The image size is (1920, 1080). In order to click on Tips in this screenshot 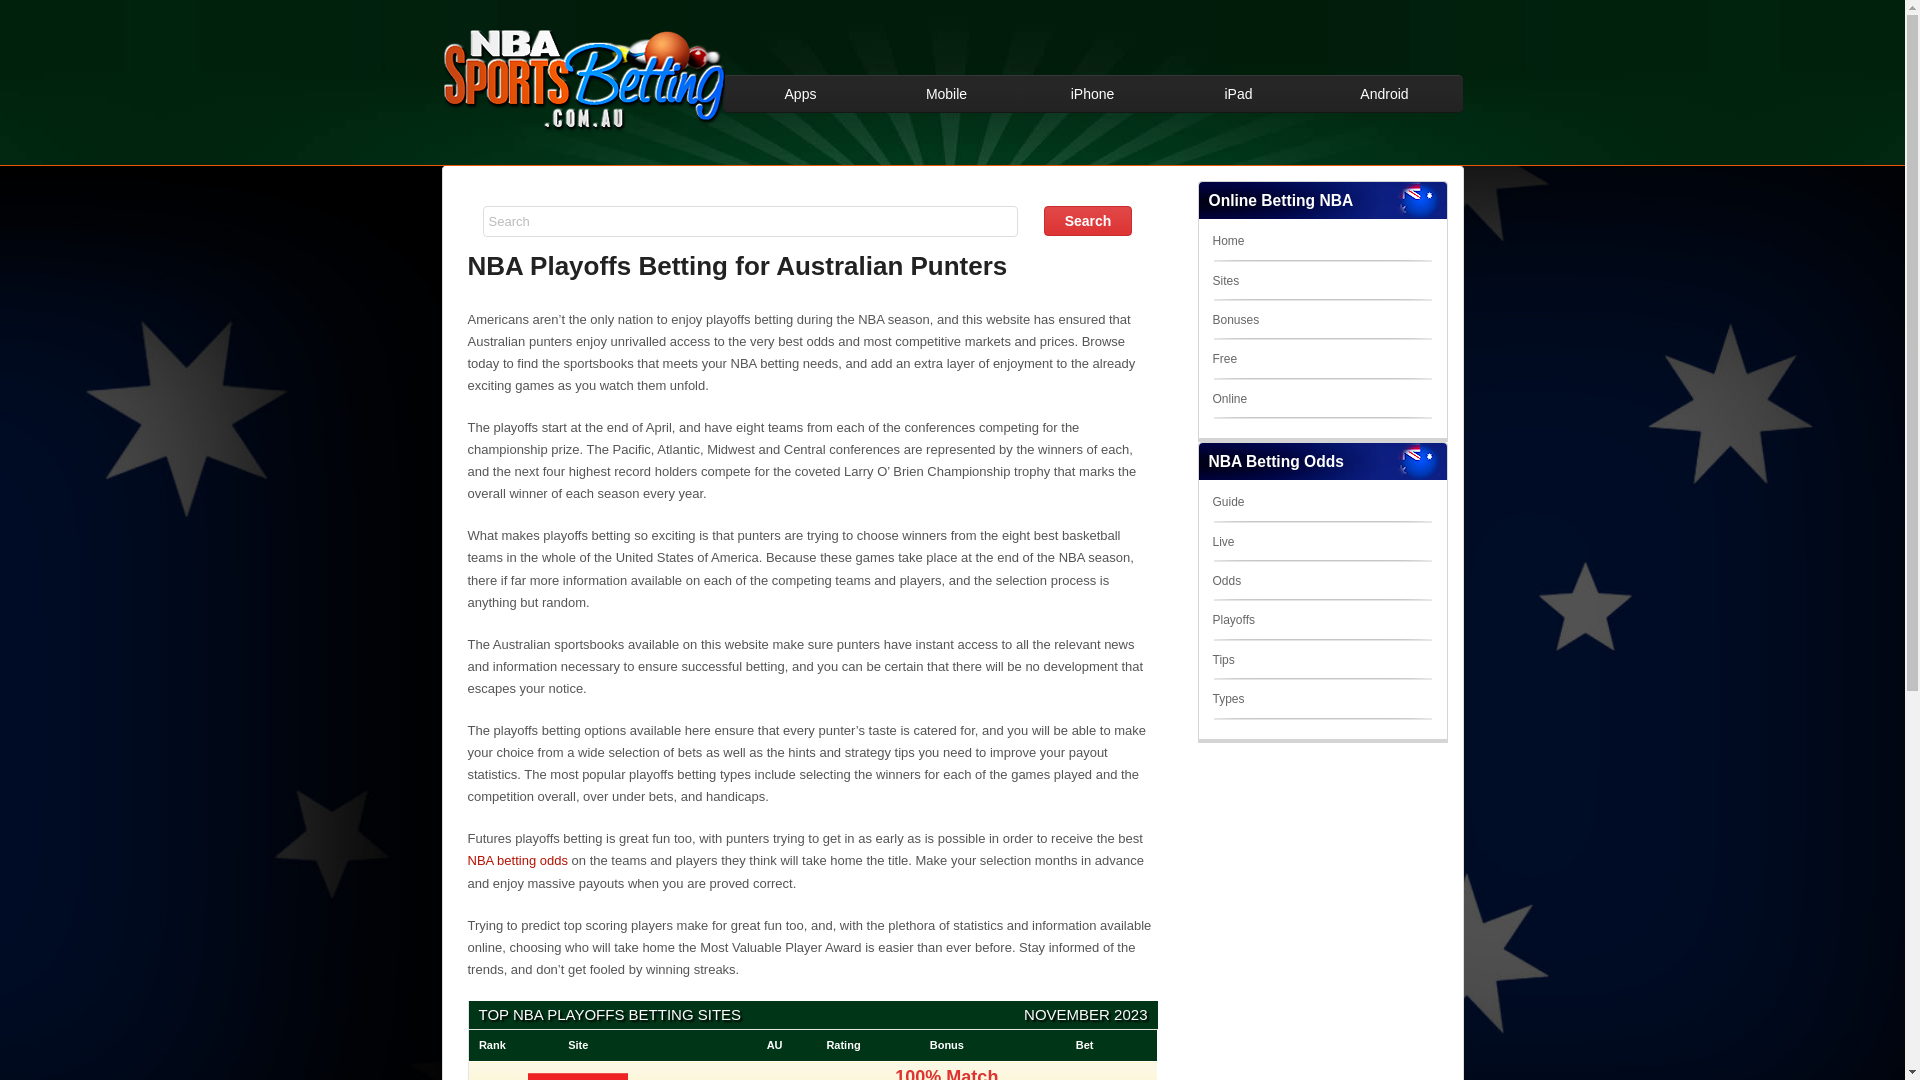, I will do `click(1223, 660)`.